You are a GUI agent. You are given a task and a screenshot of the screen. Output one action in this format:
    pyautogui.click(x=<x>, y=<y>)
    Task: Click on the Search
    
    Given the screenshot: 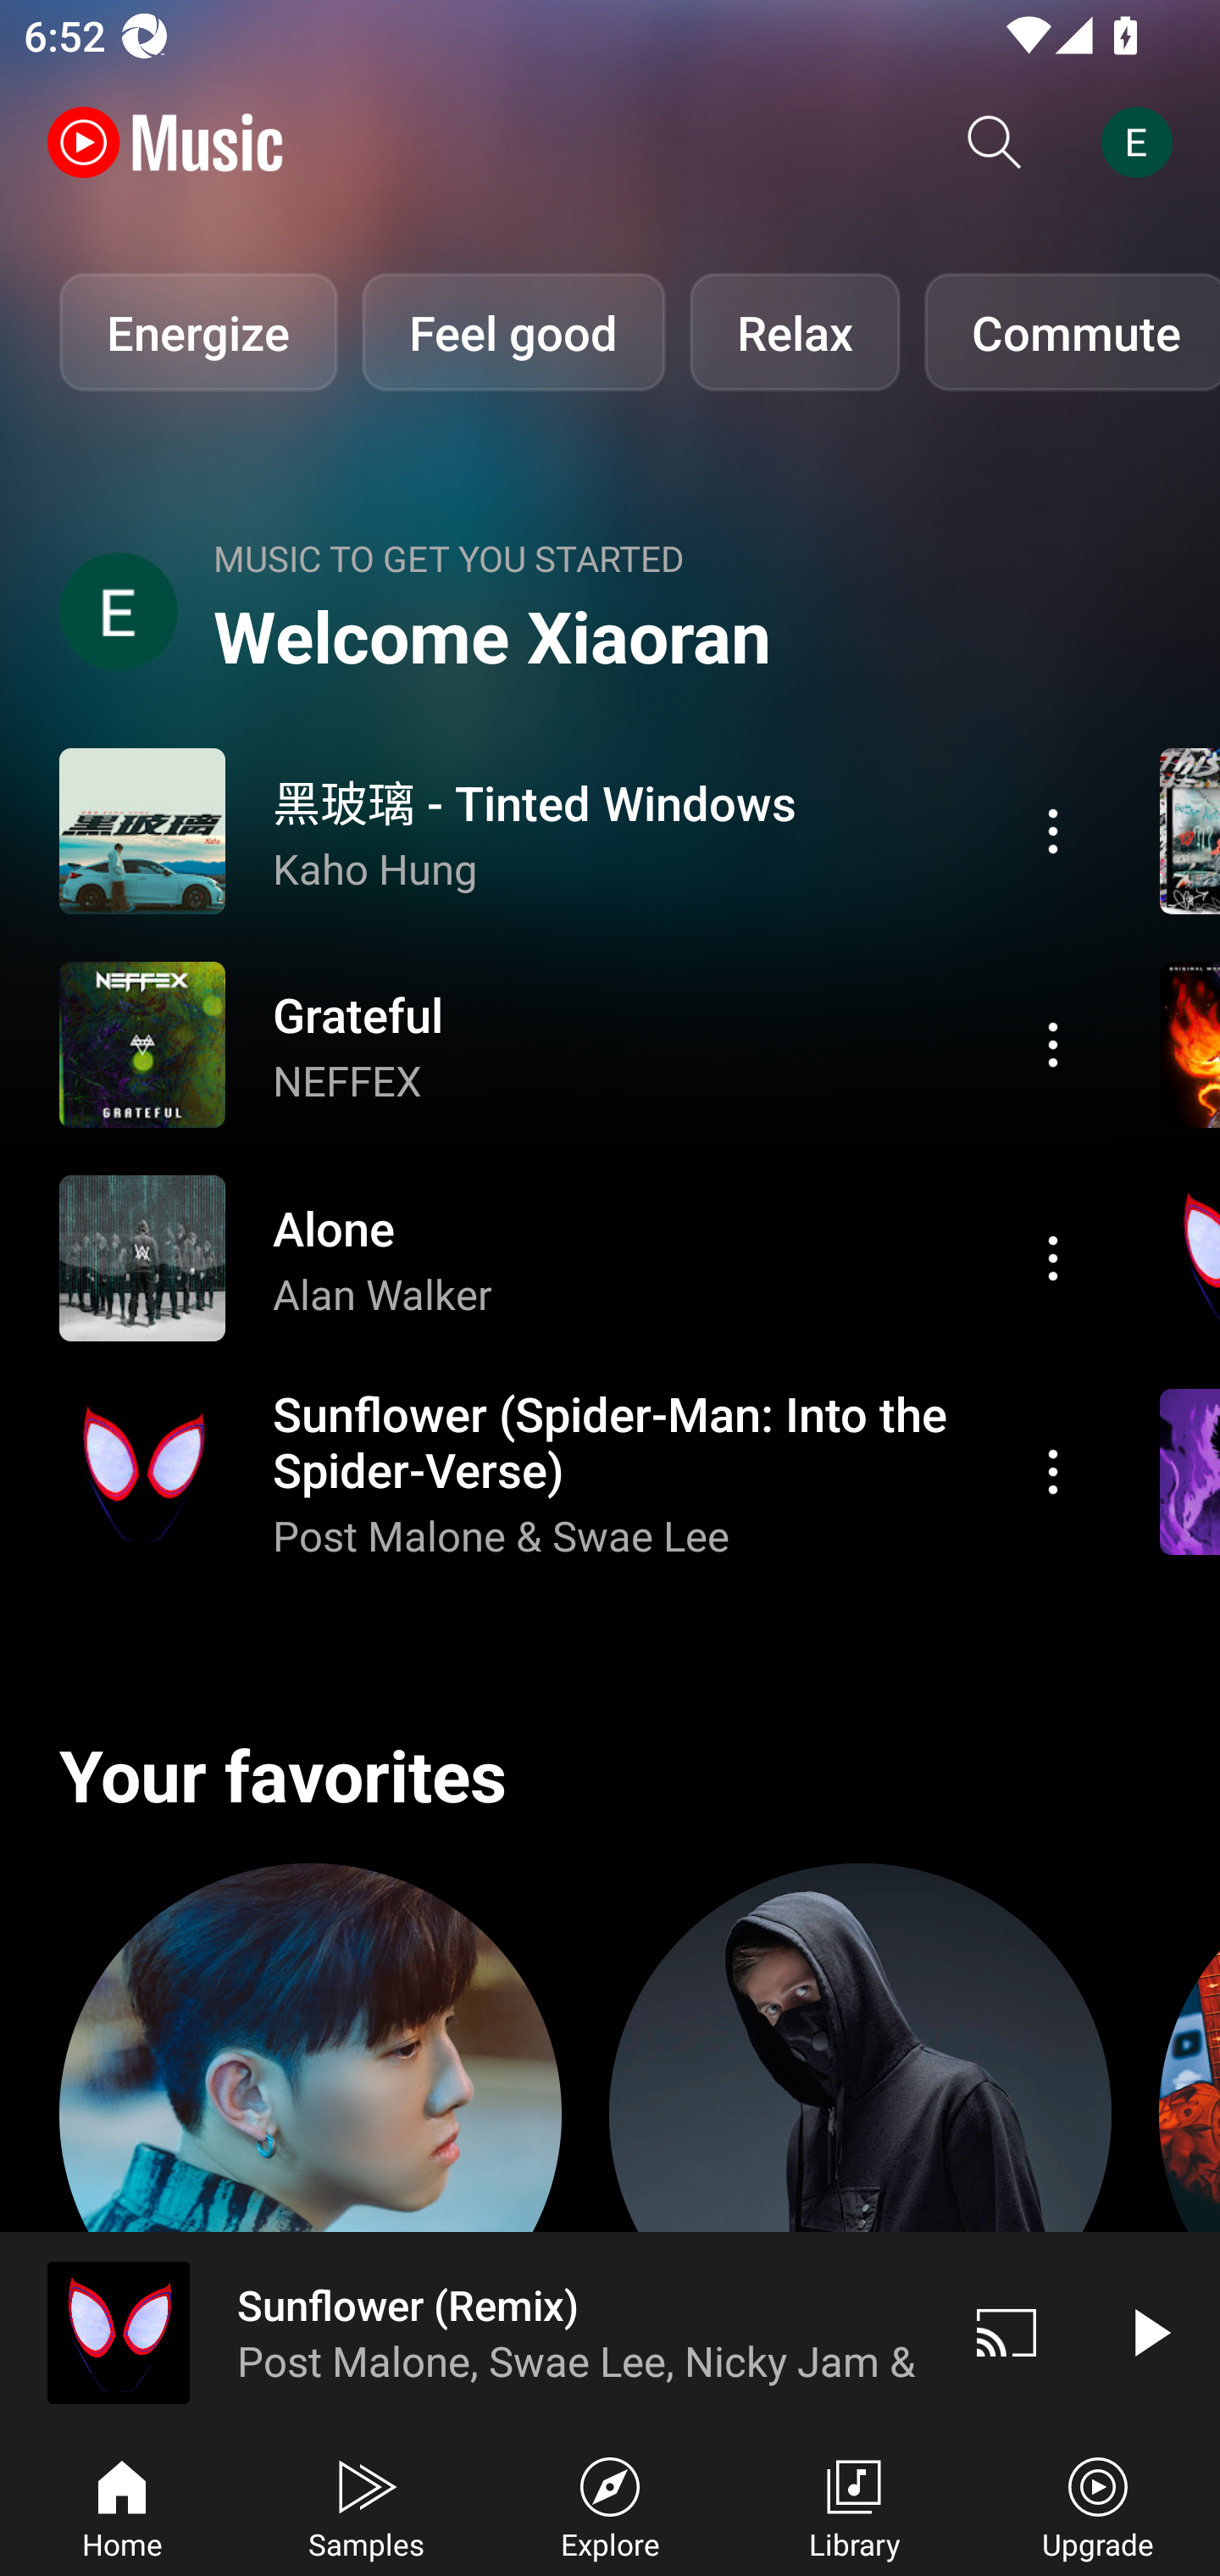 What is the action you would take?
    pyautogui.click(x=995, y=142)
    